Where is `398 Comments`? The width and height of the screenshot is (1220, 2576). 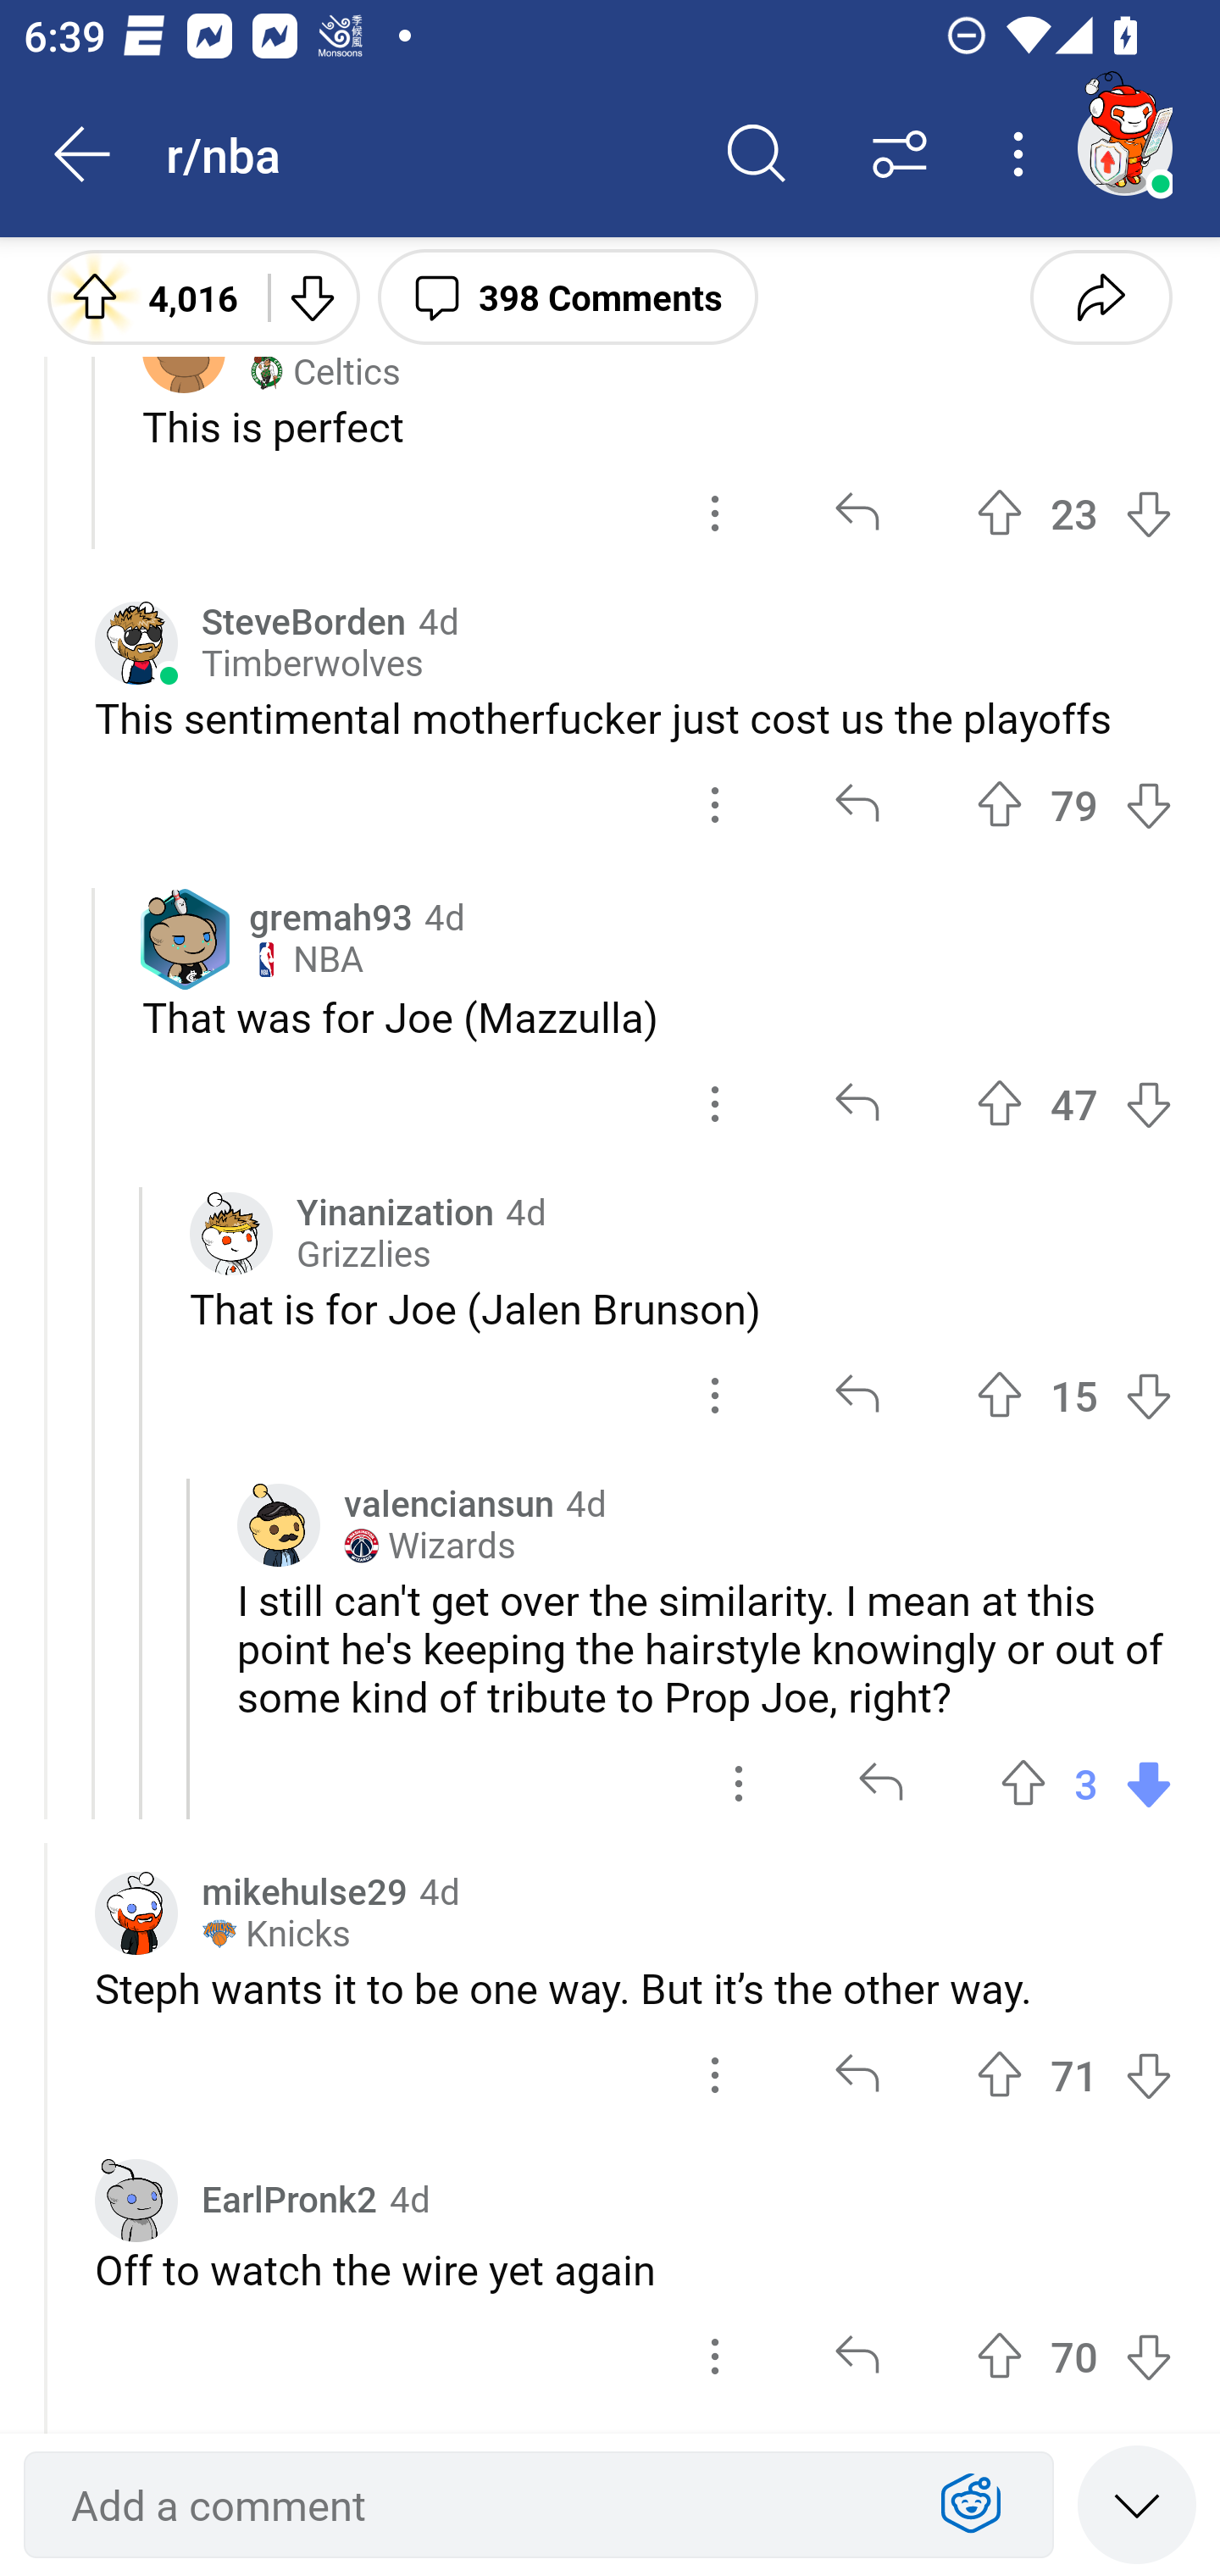 398 Comments is located at coordinates (568, 296).